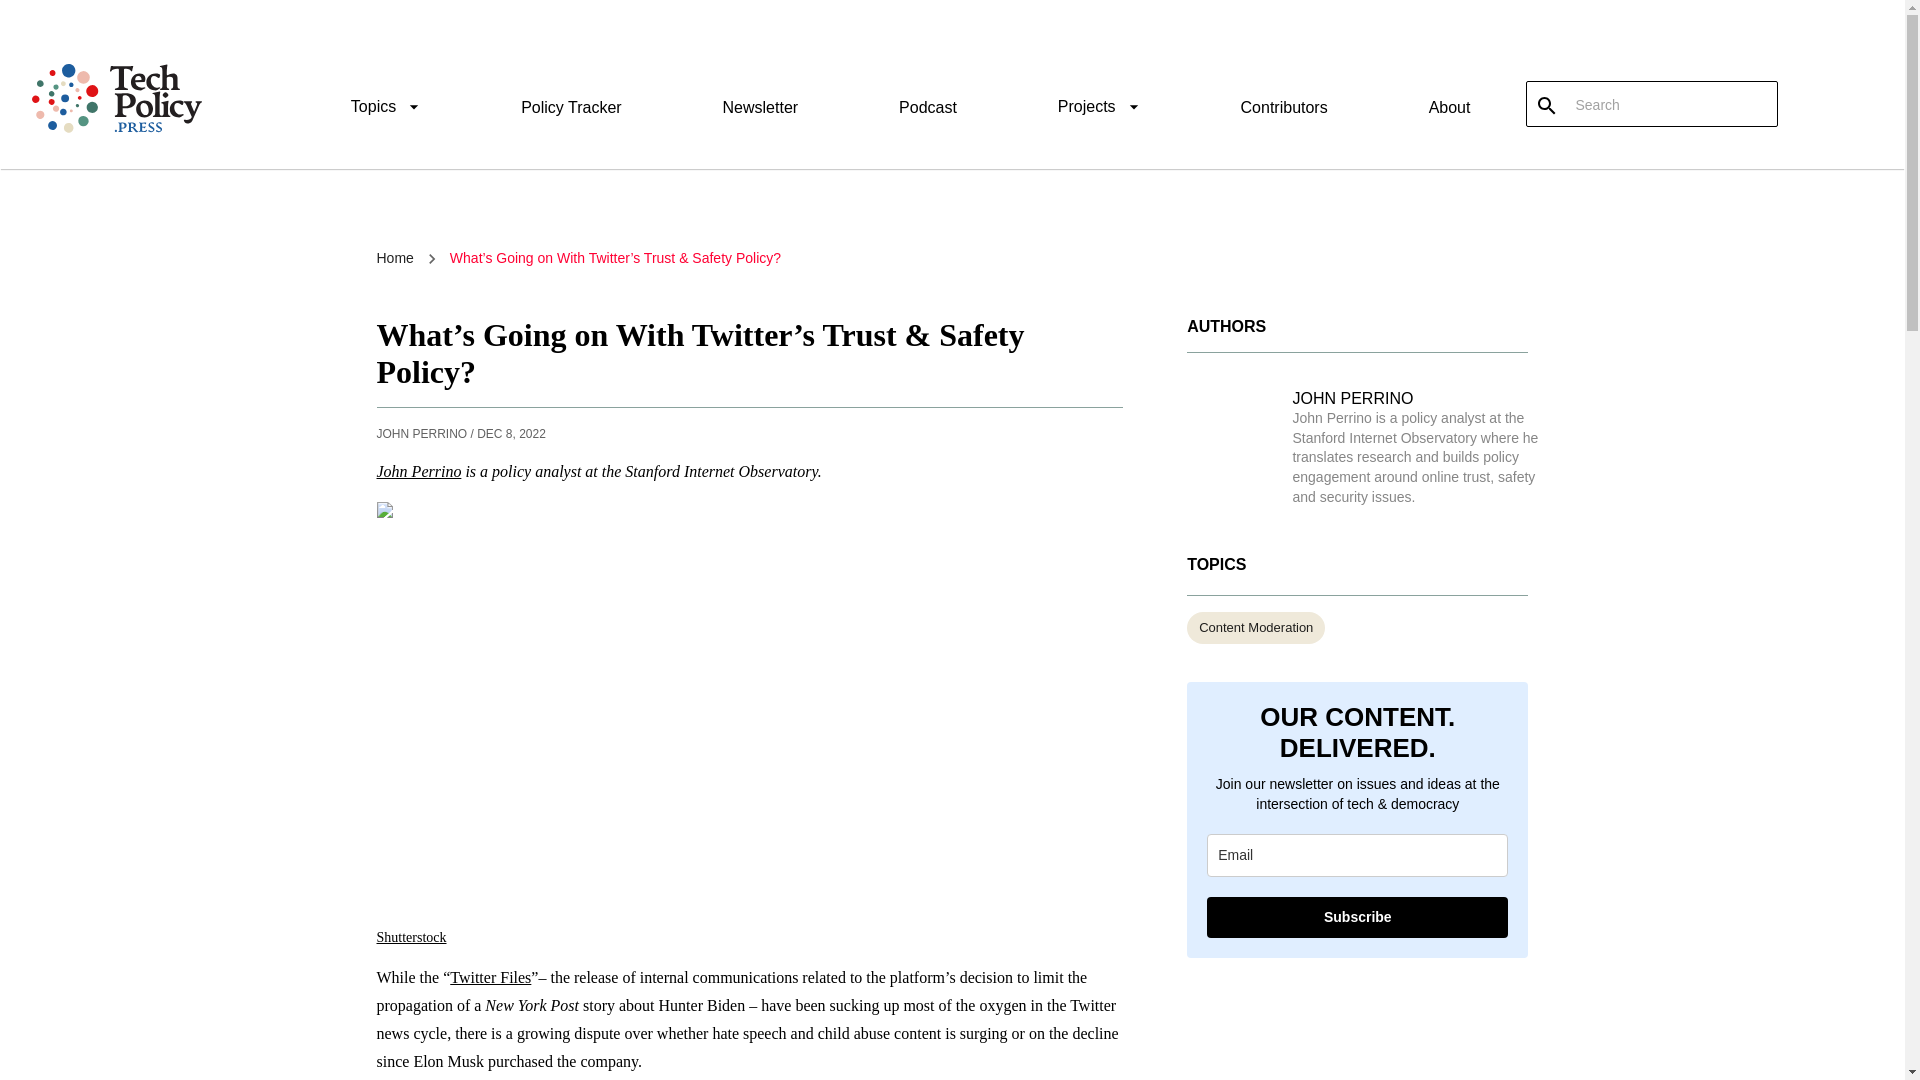  I want to click on Shutterstock, so click(410, 937).